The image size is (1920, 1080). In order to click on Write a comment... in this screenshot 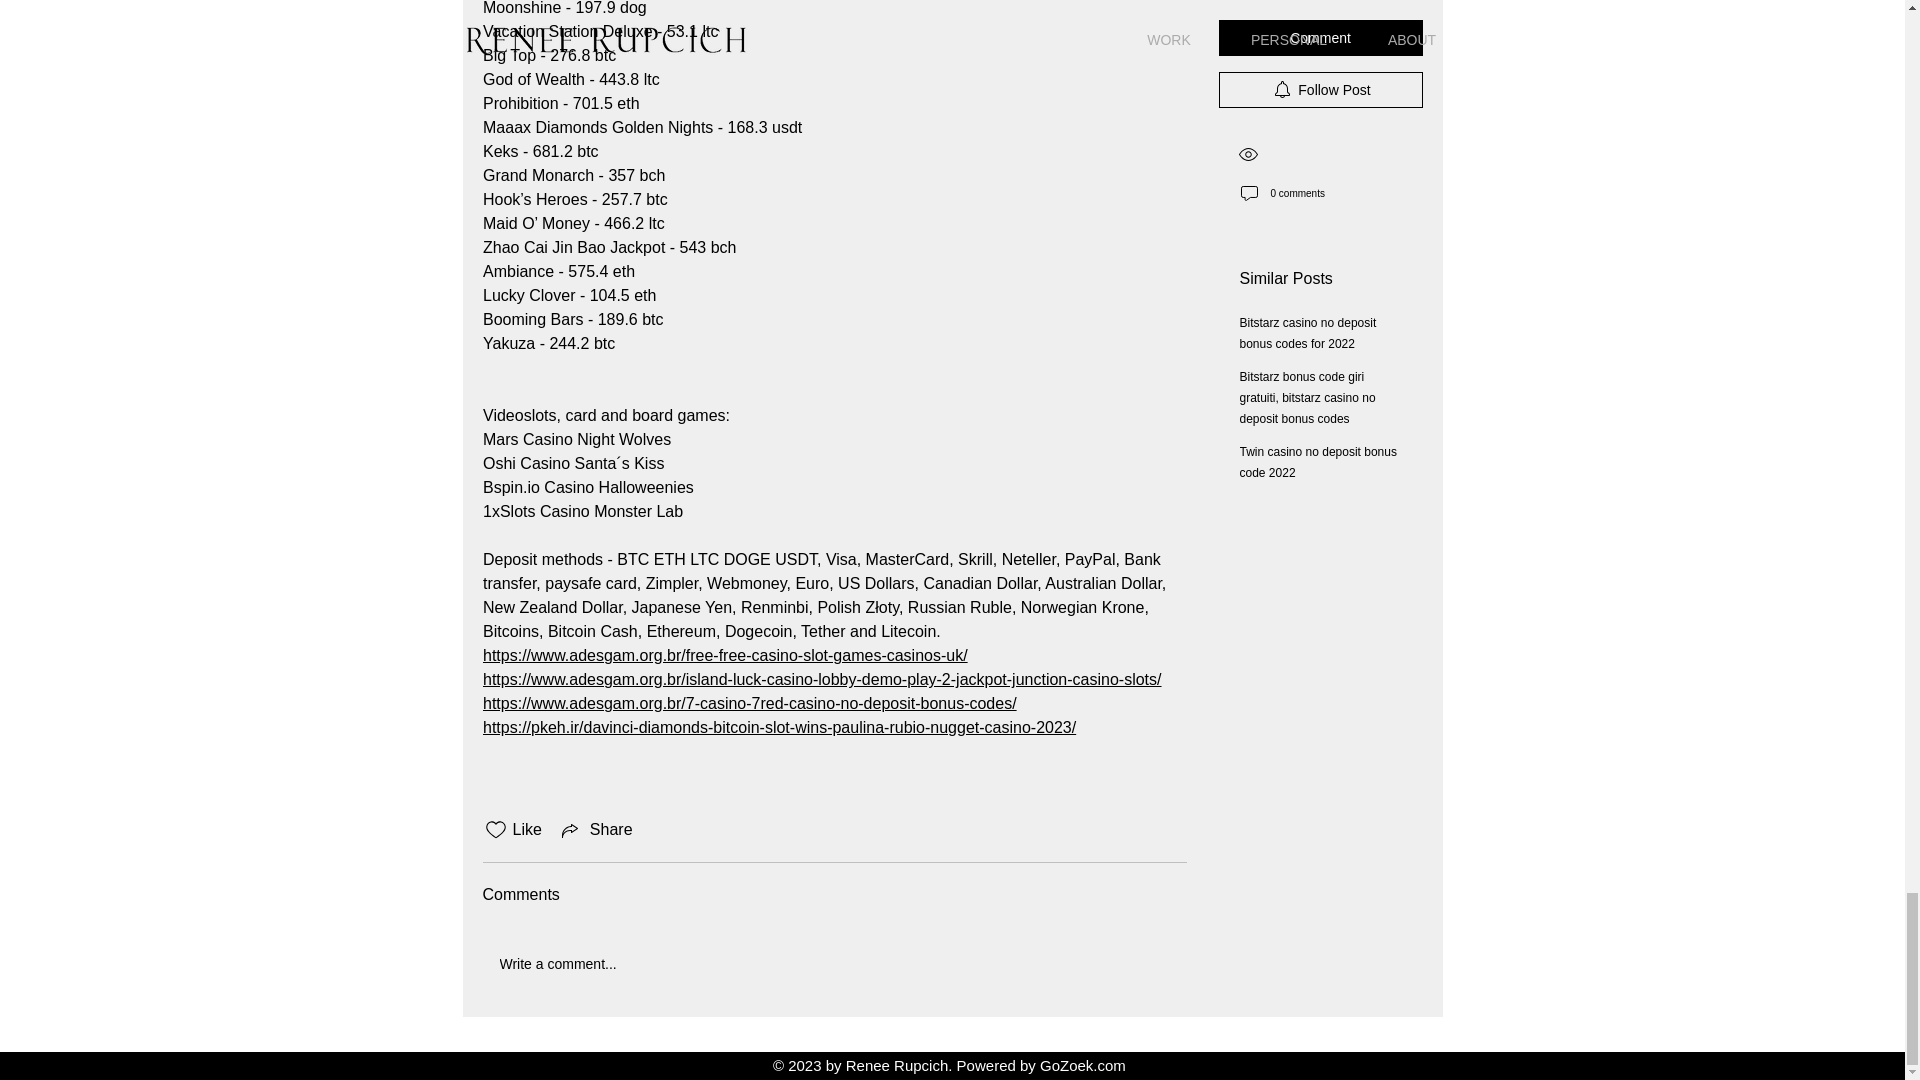, I will do `click(834, 964)`.